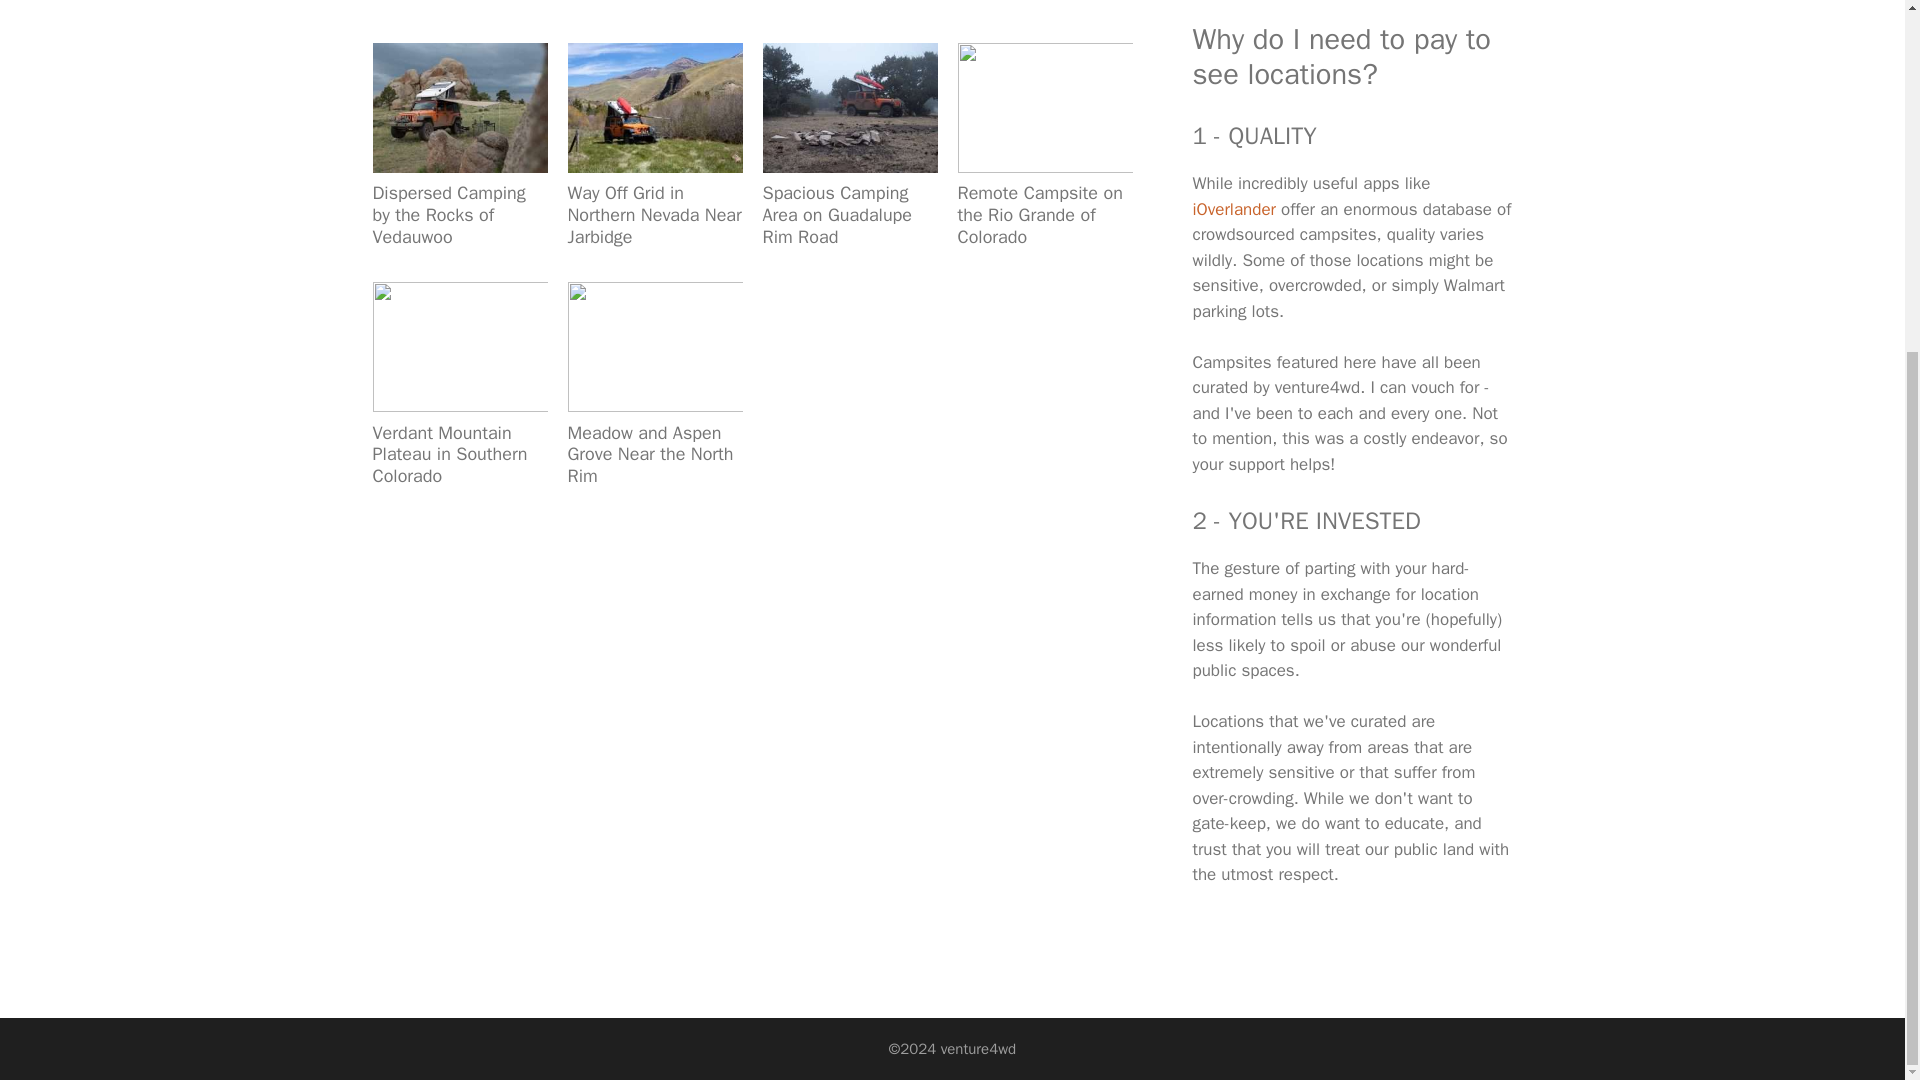  I want to click on Verdant Mountain Plateau in Southern Colorado, so click(449, 454).